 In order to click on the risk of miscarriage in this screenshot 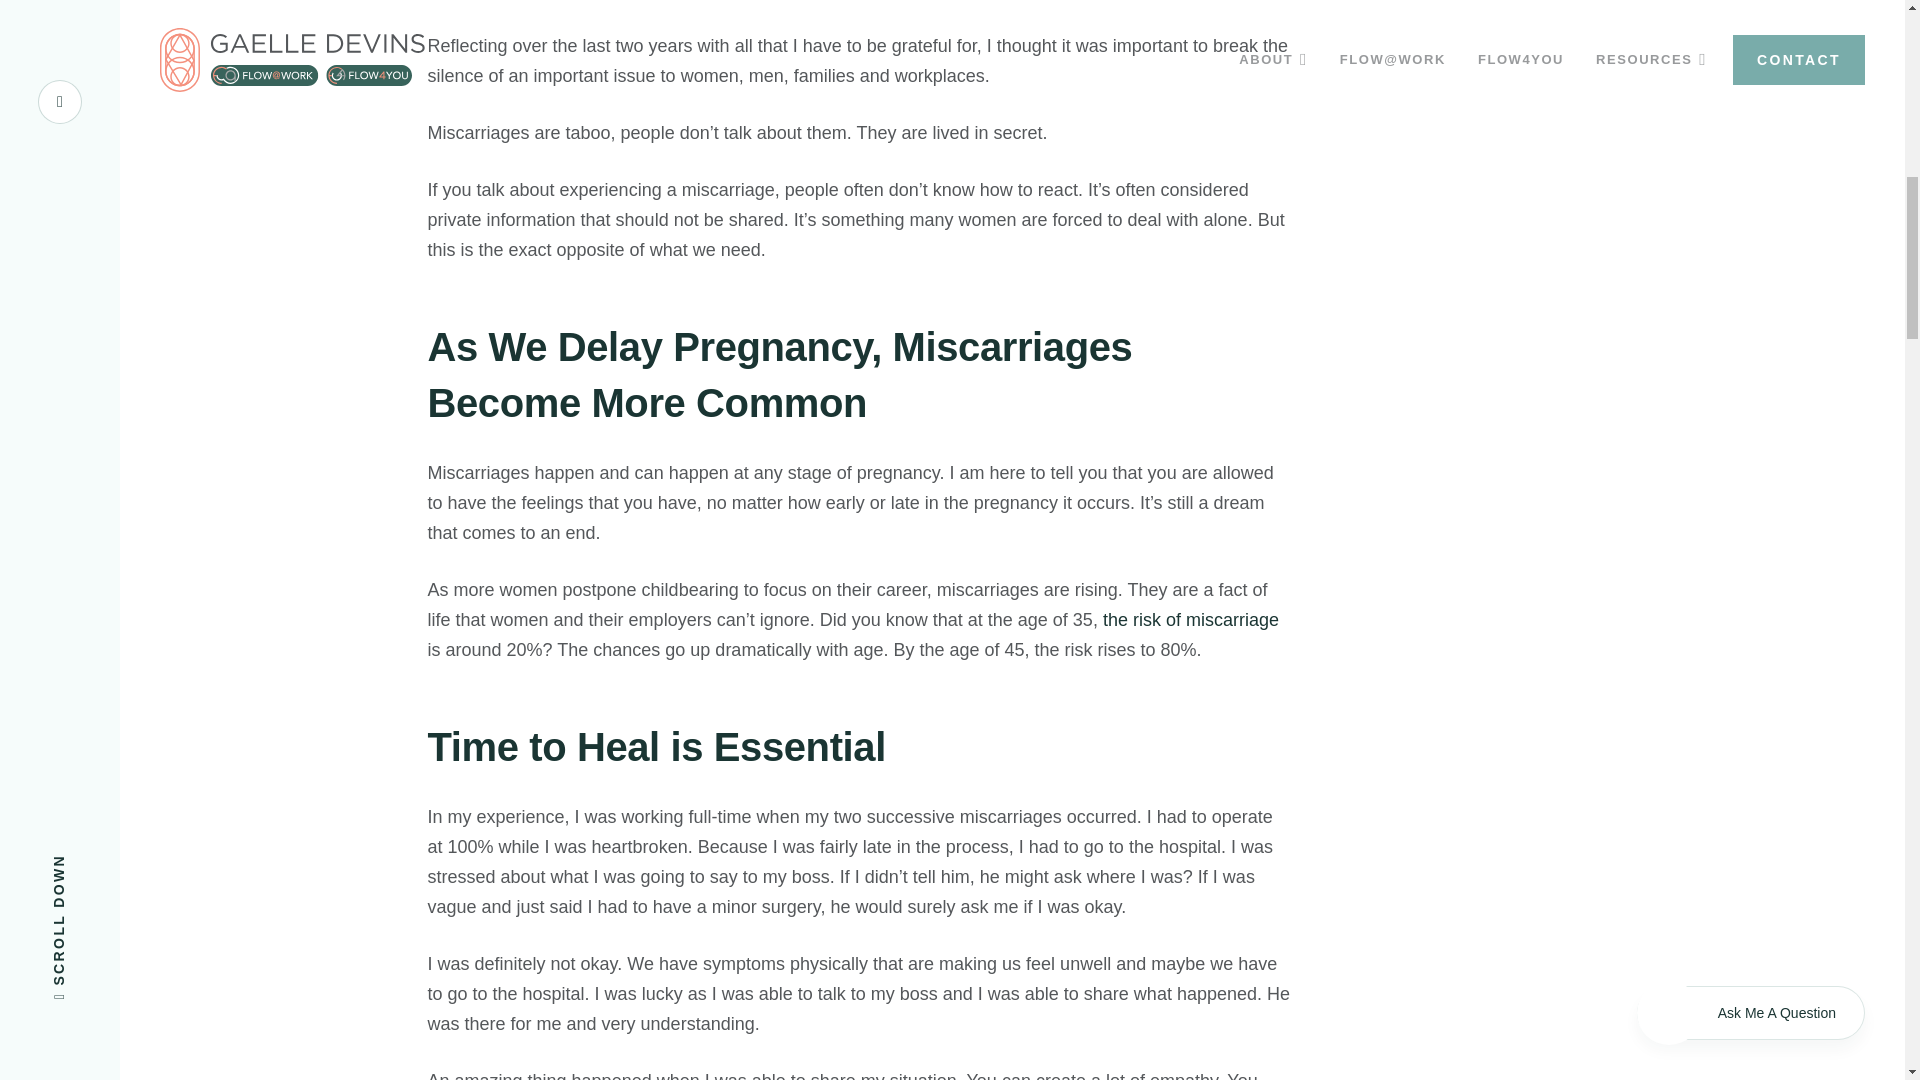, I will do `click(1190, 620)`.